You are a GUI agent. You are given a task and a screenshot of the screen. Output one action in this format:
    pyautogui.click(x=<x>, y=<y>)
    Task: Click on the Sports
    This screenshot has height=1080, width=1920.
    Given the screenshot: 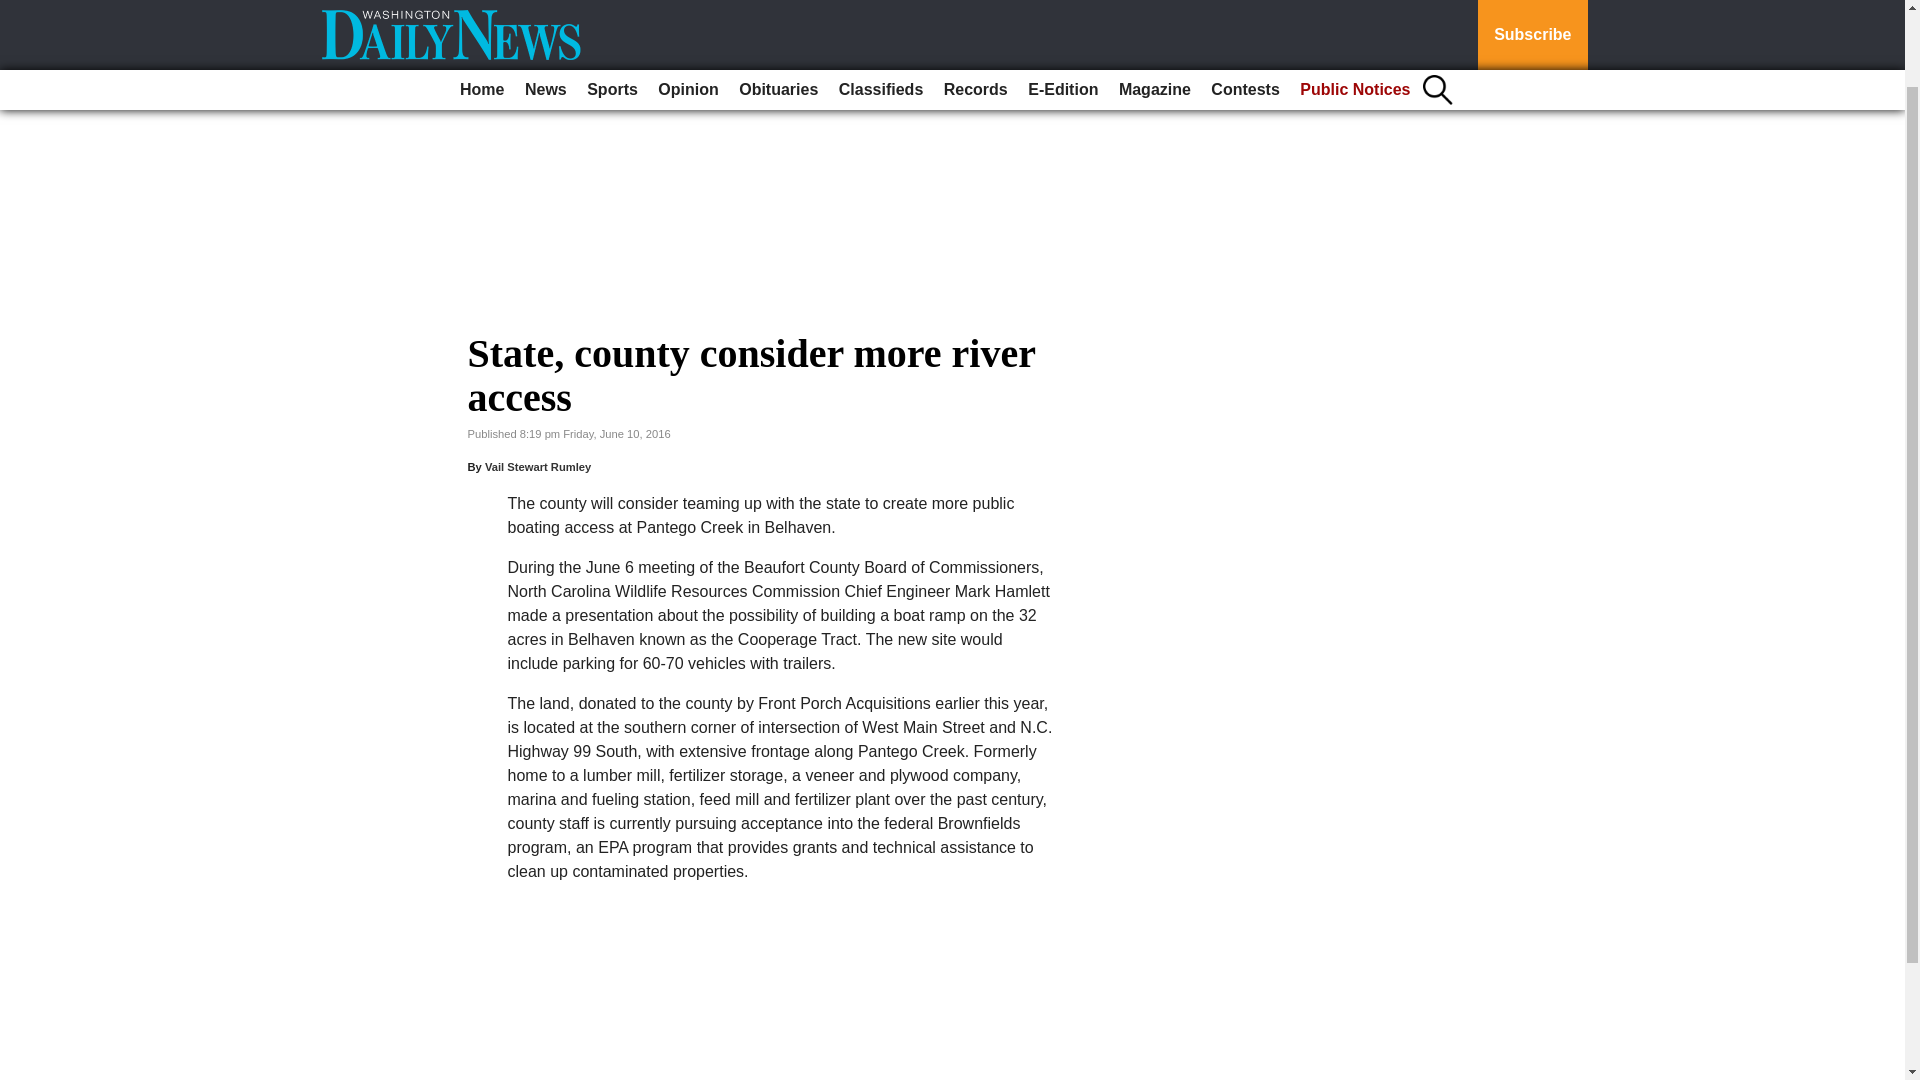 What is the action you would take?
    pyautogui.click(x=612, y=10)
    